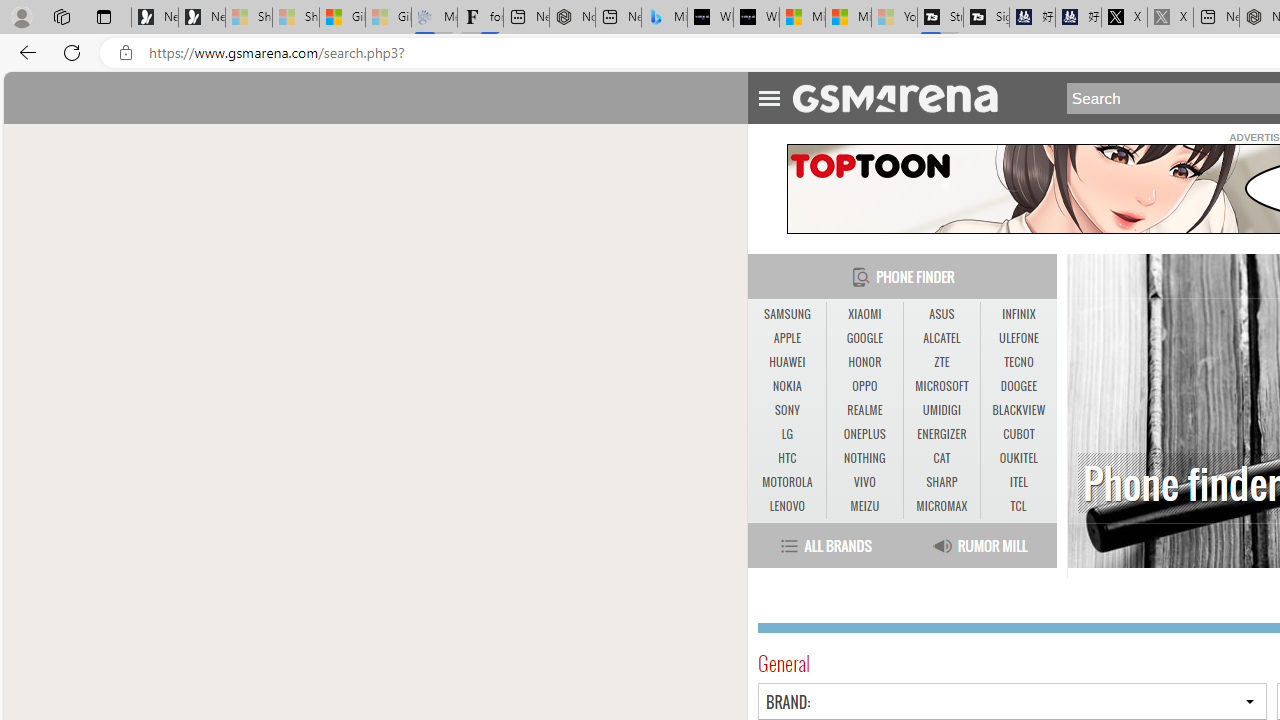 The width and height of the screenshot is (1280, 720). What do you see at coordinates (941, 362) in the screenshot?
I see `ZTE` at bounding box center [941, 362].